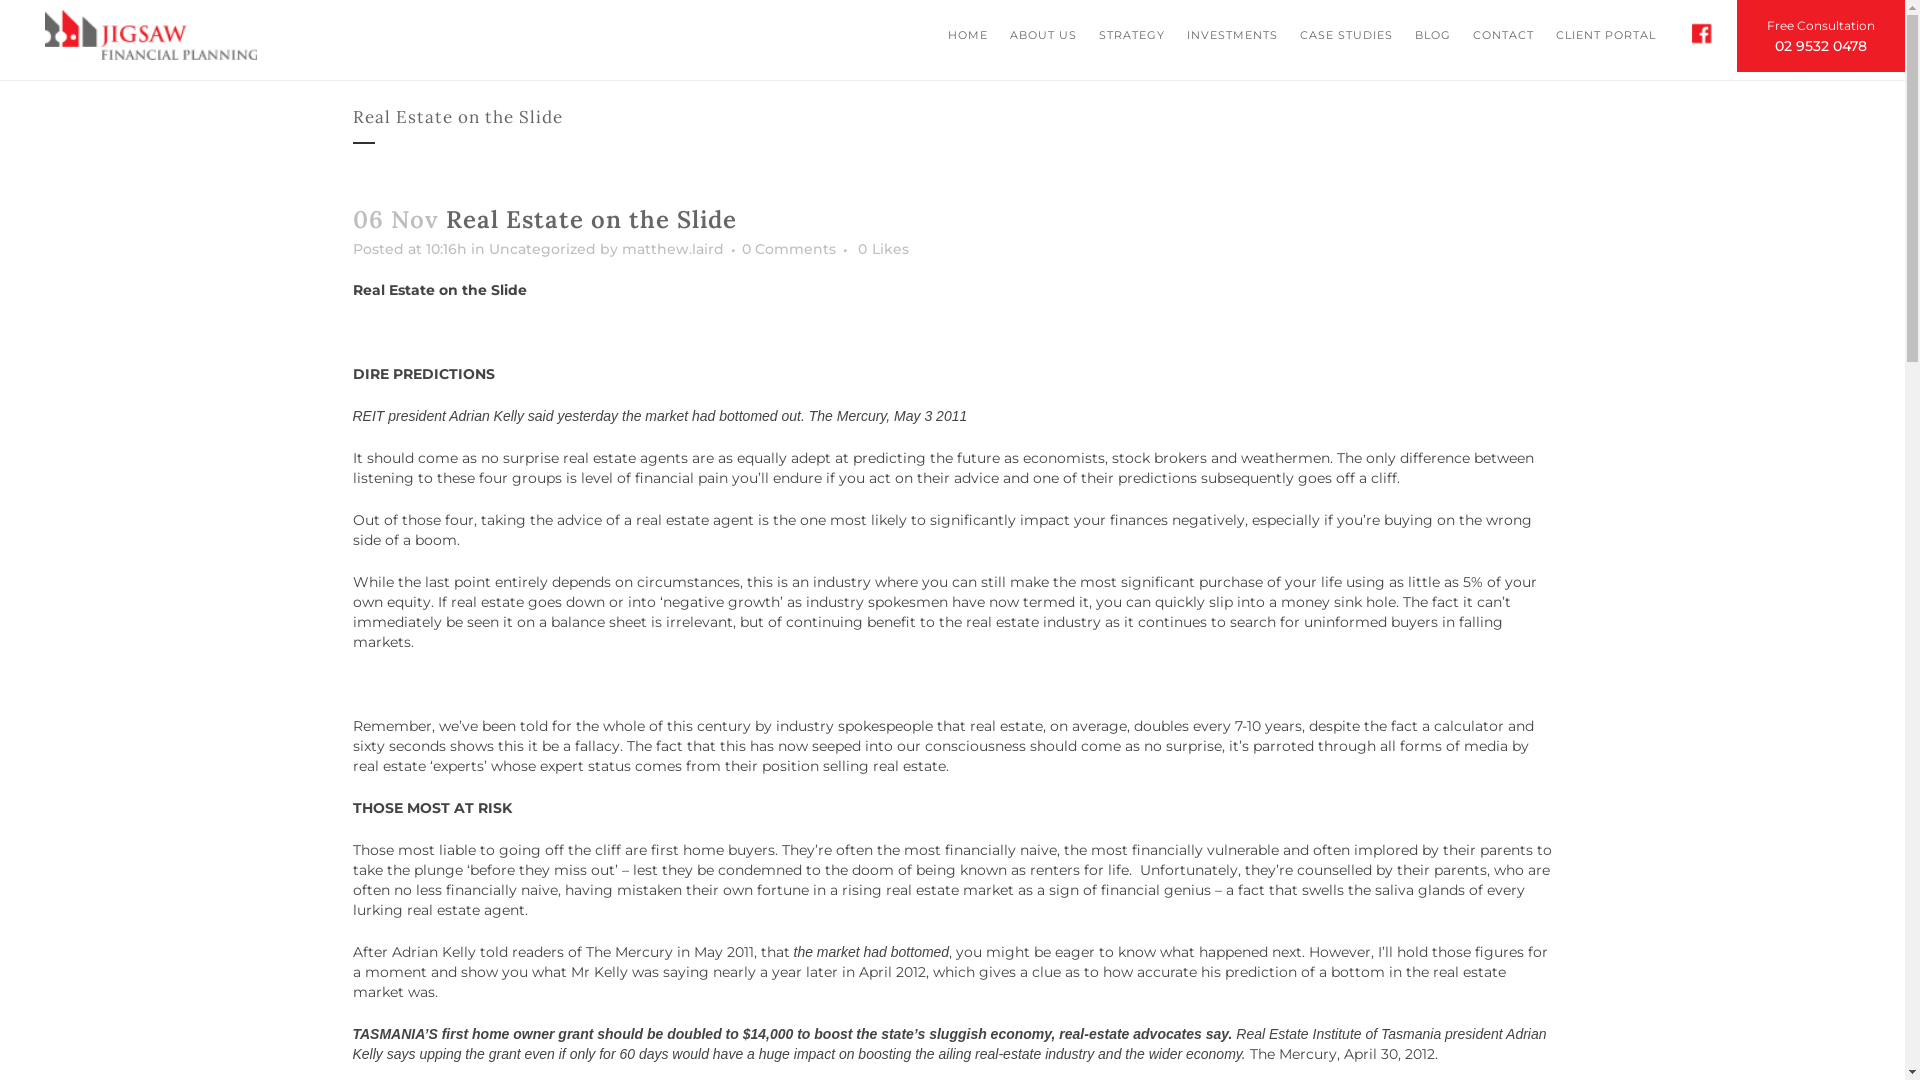 This screenshot has width=1920, height=1080. Describe the element at coordinates (673, 249) in the screenshot. I see `matthew.laird` at that location.